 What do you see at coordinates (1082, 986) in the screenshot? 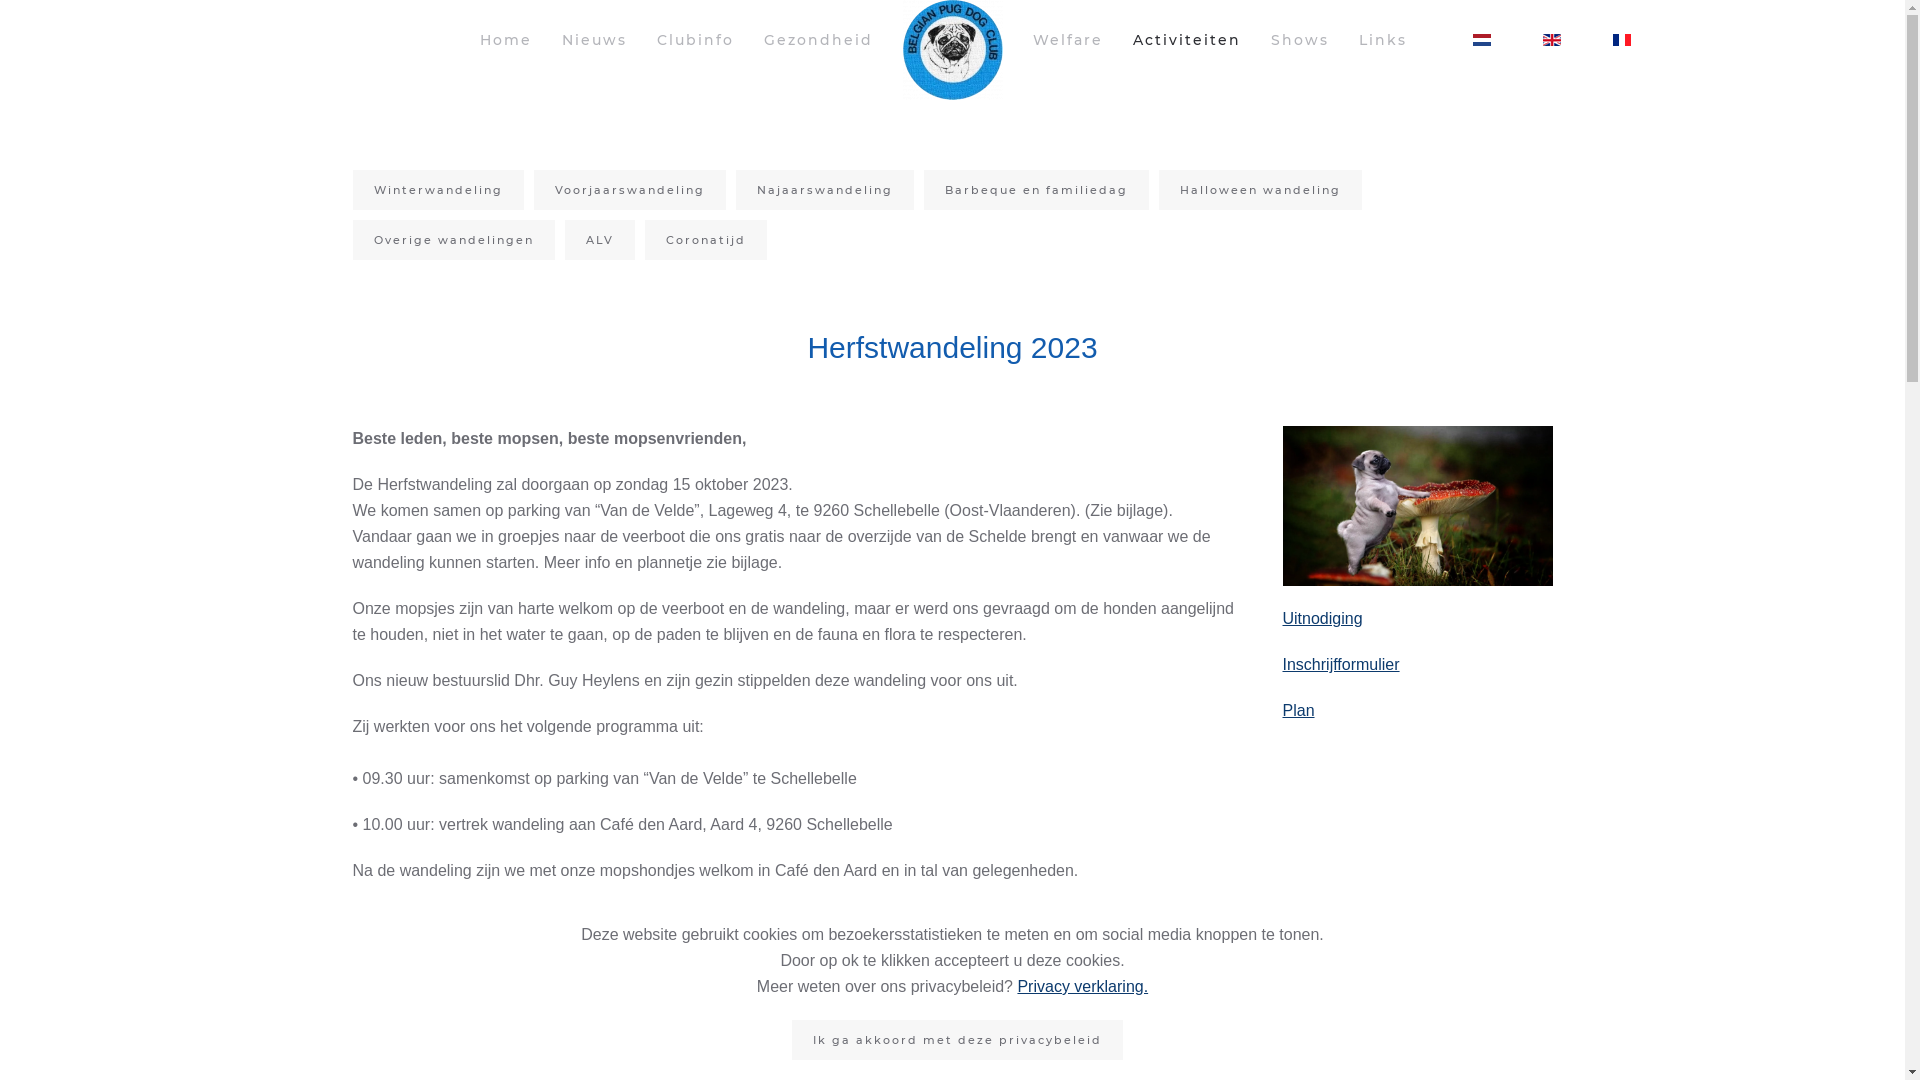
I see `Privacy verklaring.` at bounding box center [1082, 986].